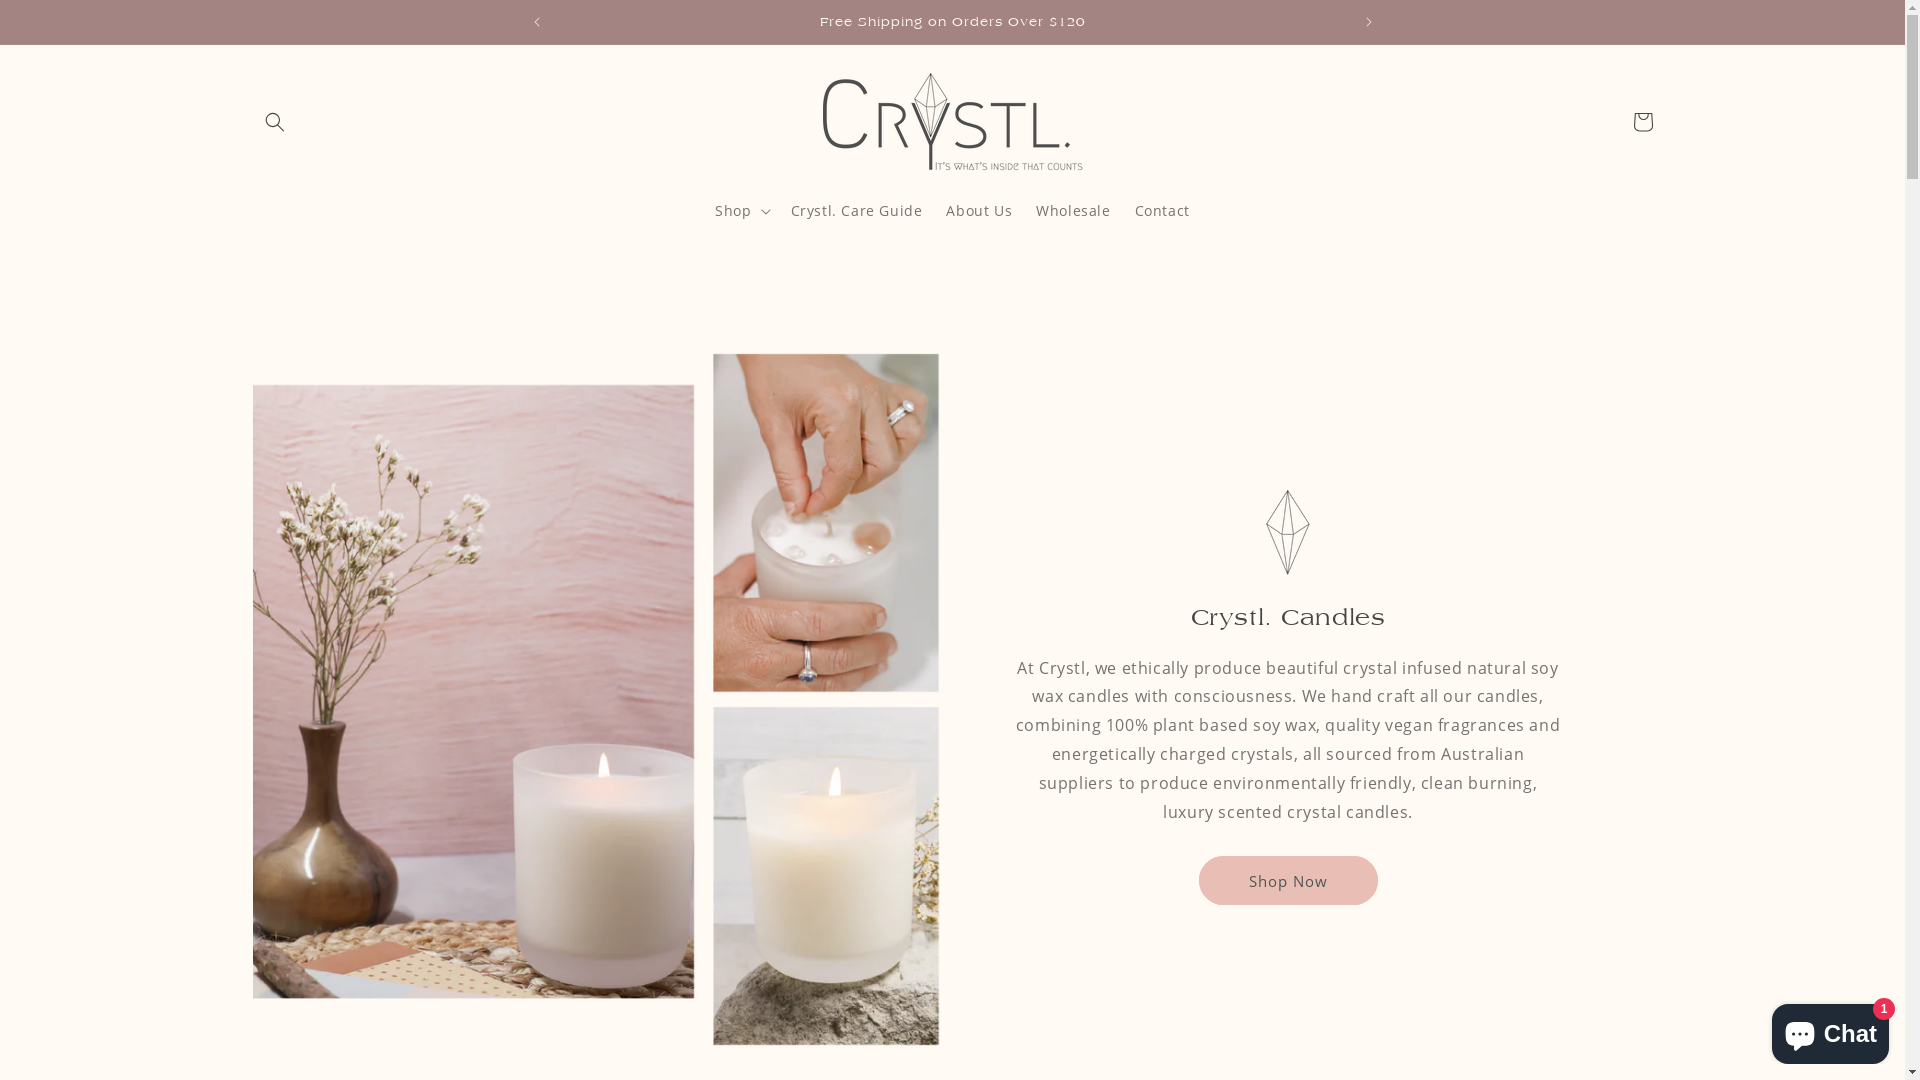  Describe the element at coordinates (857, 211) in the screenshot. I see `Crystl. Care Guide` at that location.